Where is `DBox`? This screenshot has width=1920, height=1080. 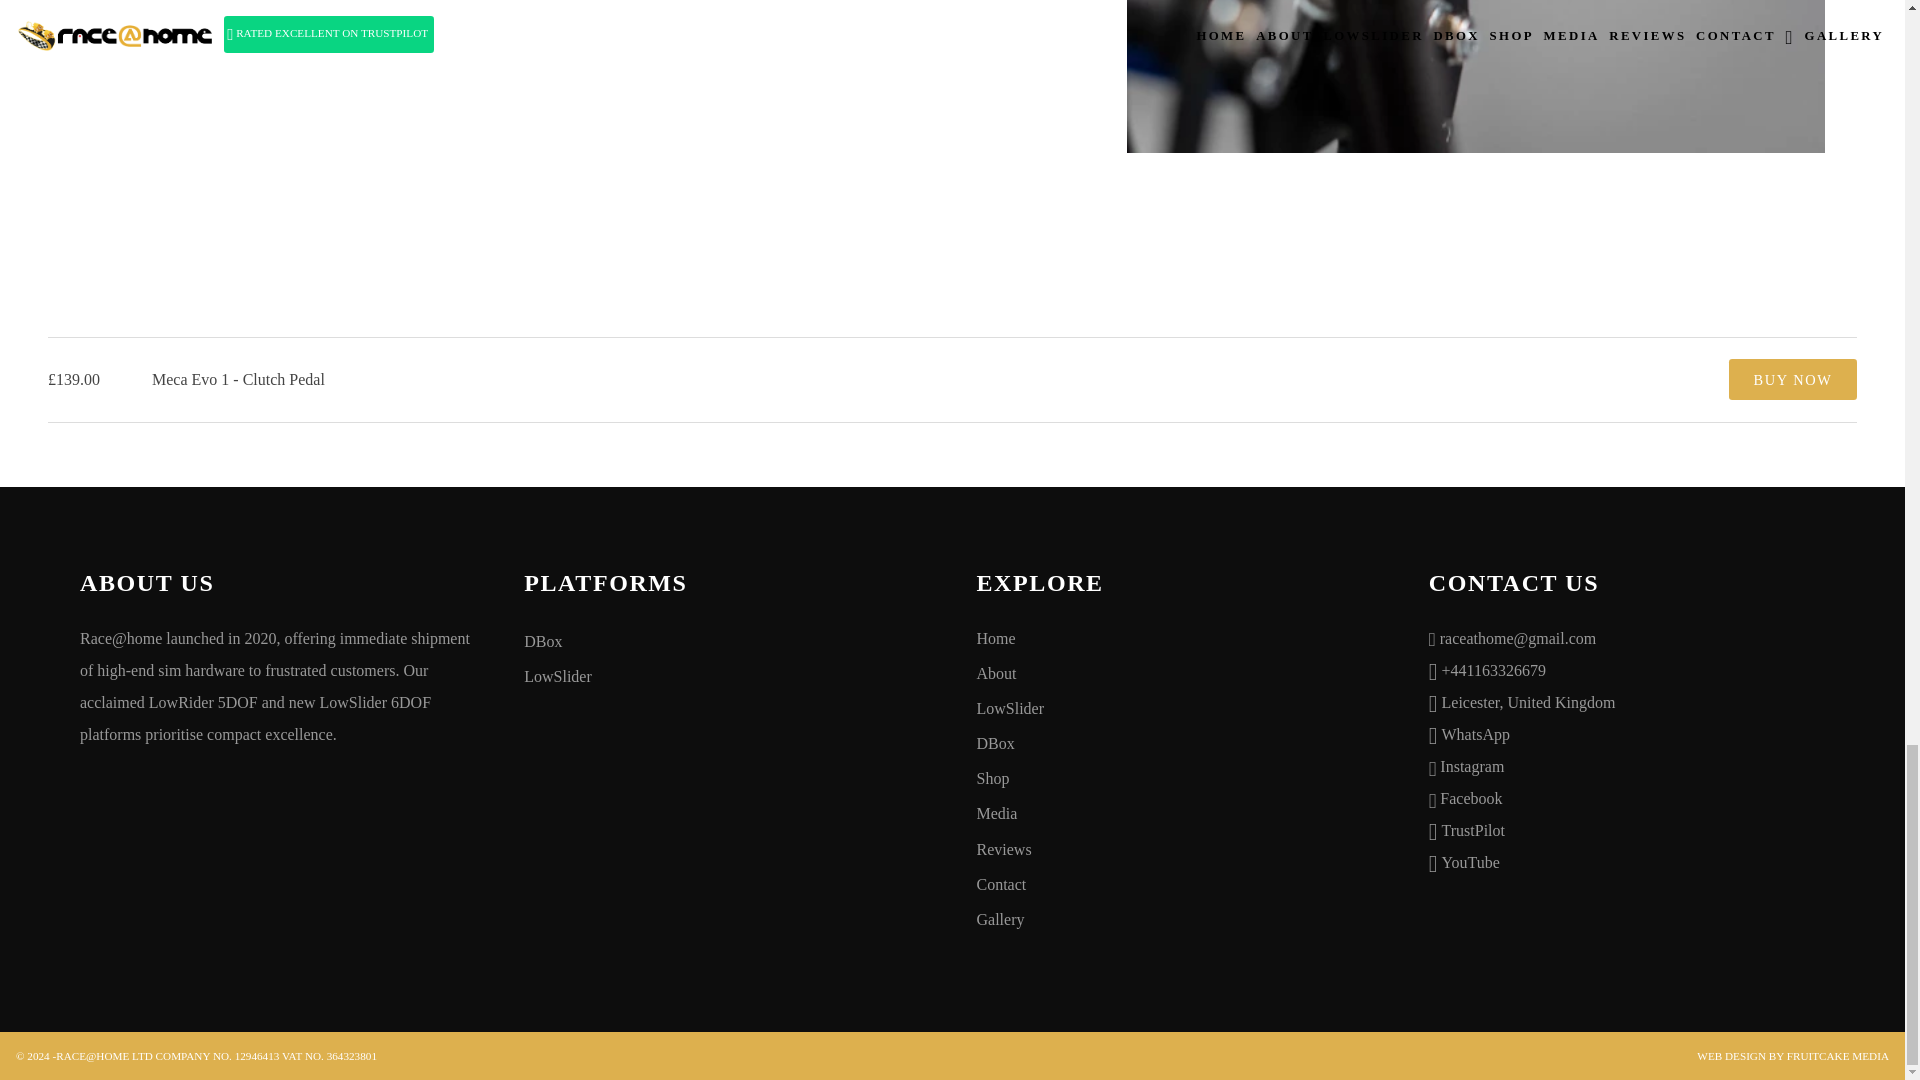 DBox is located at coordinates (726, 643).